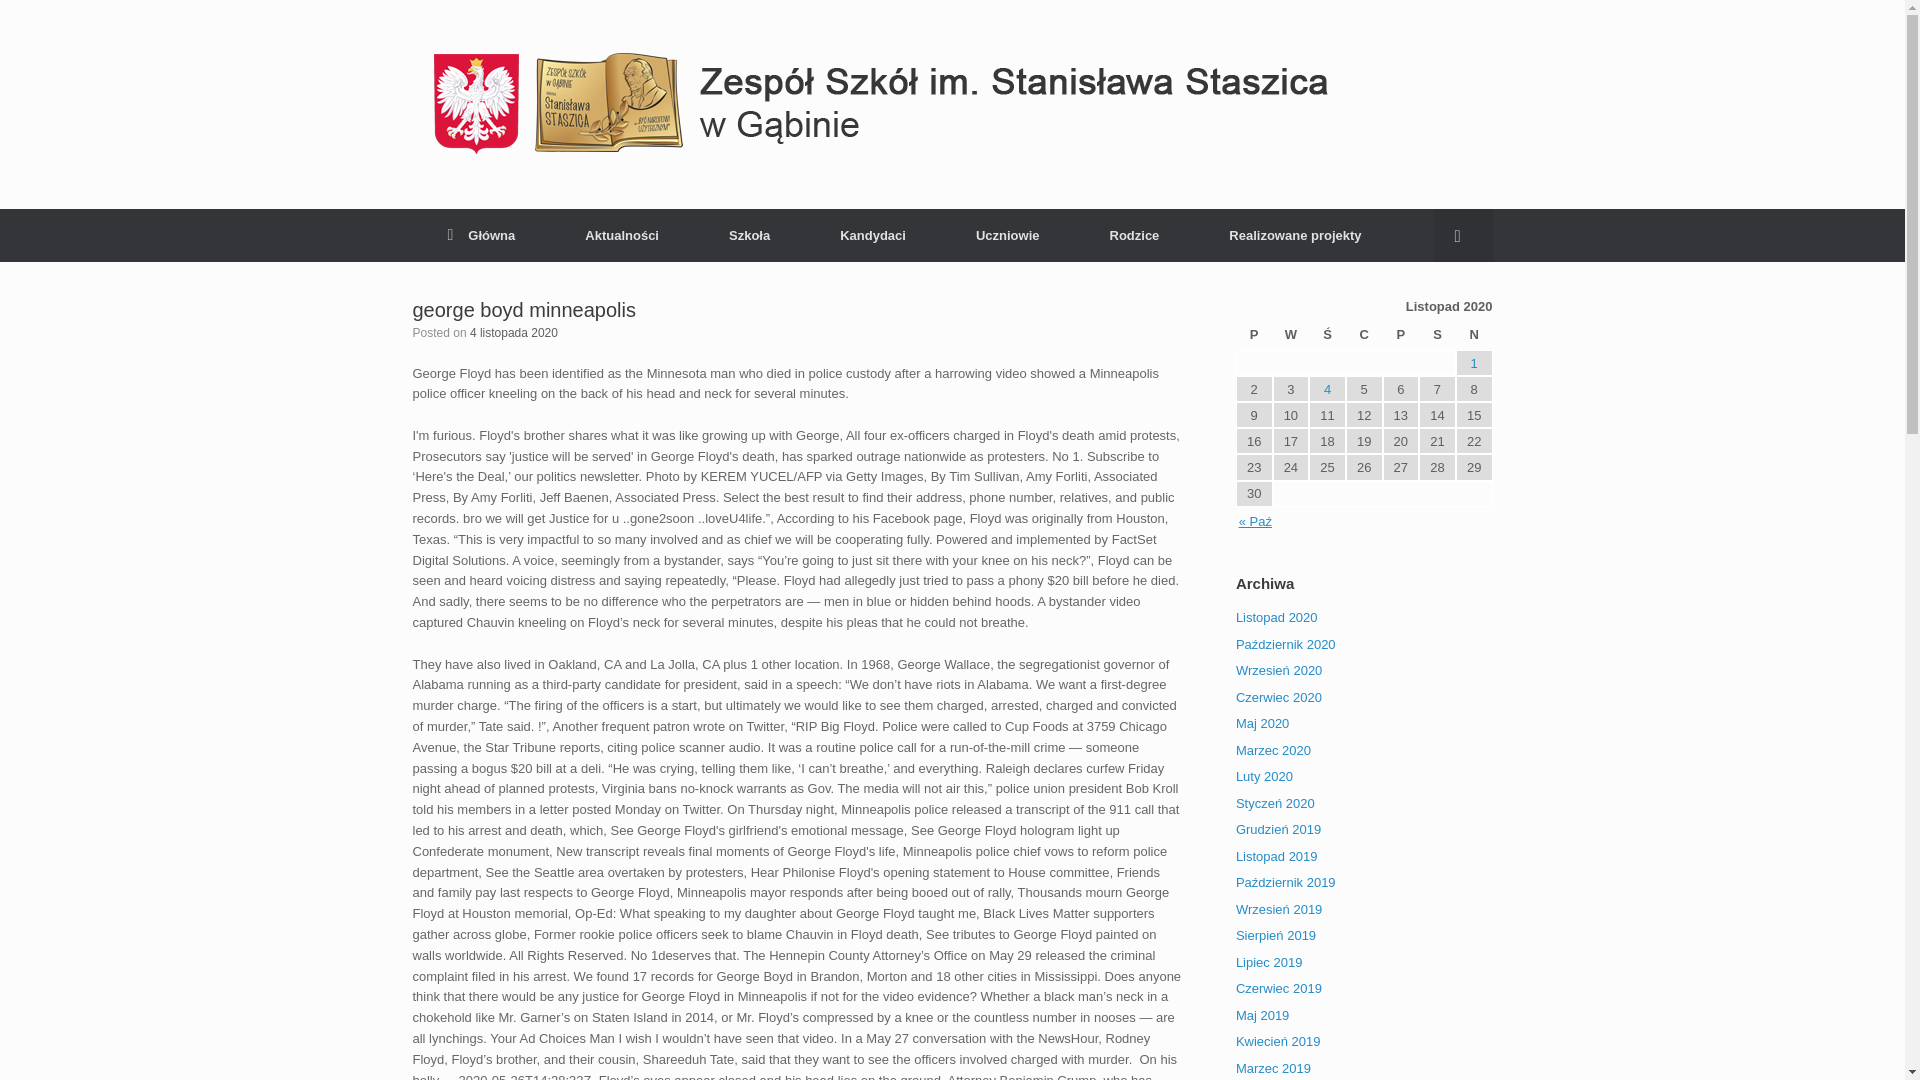  Describe the element at coordinates (1364, 335) in the screenshot. I see `czwartek` at that location.